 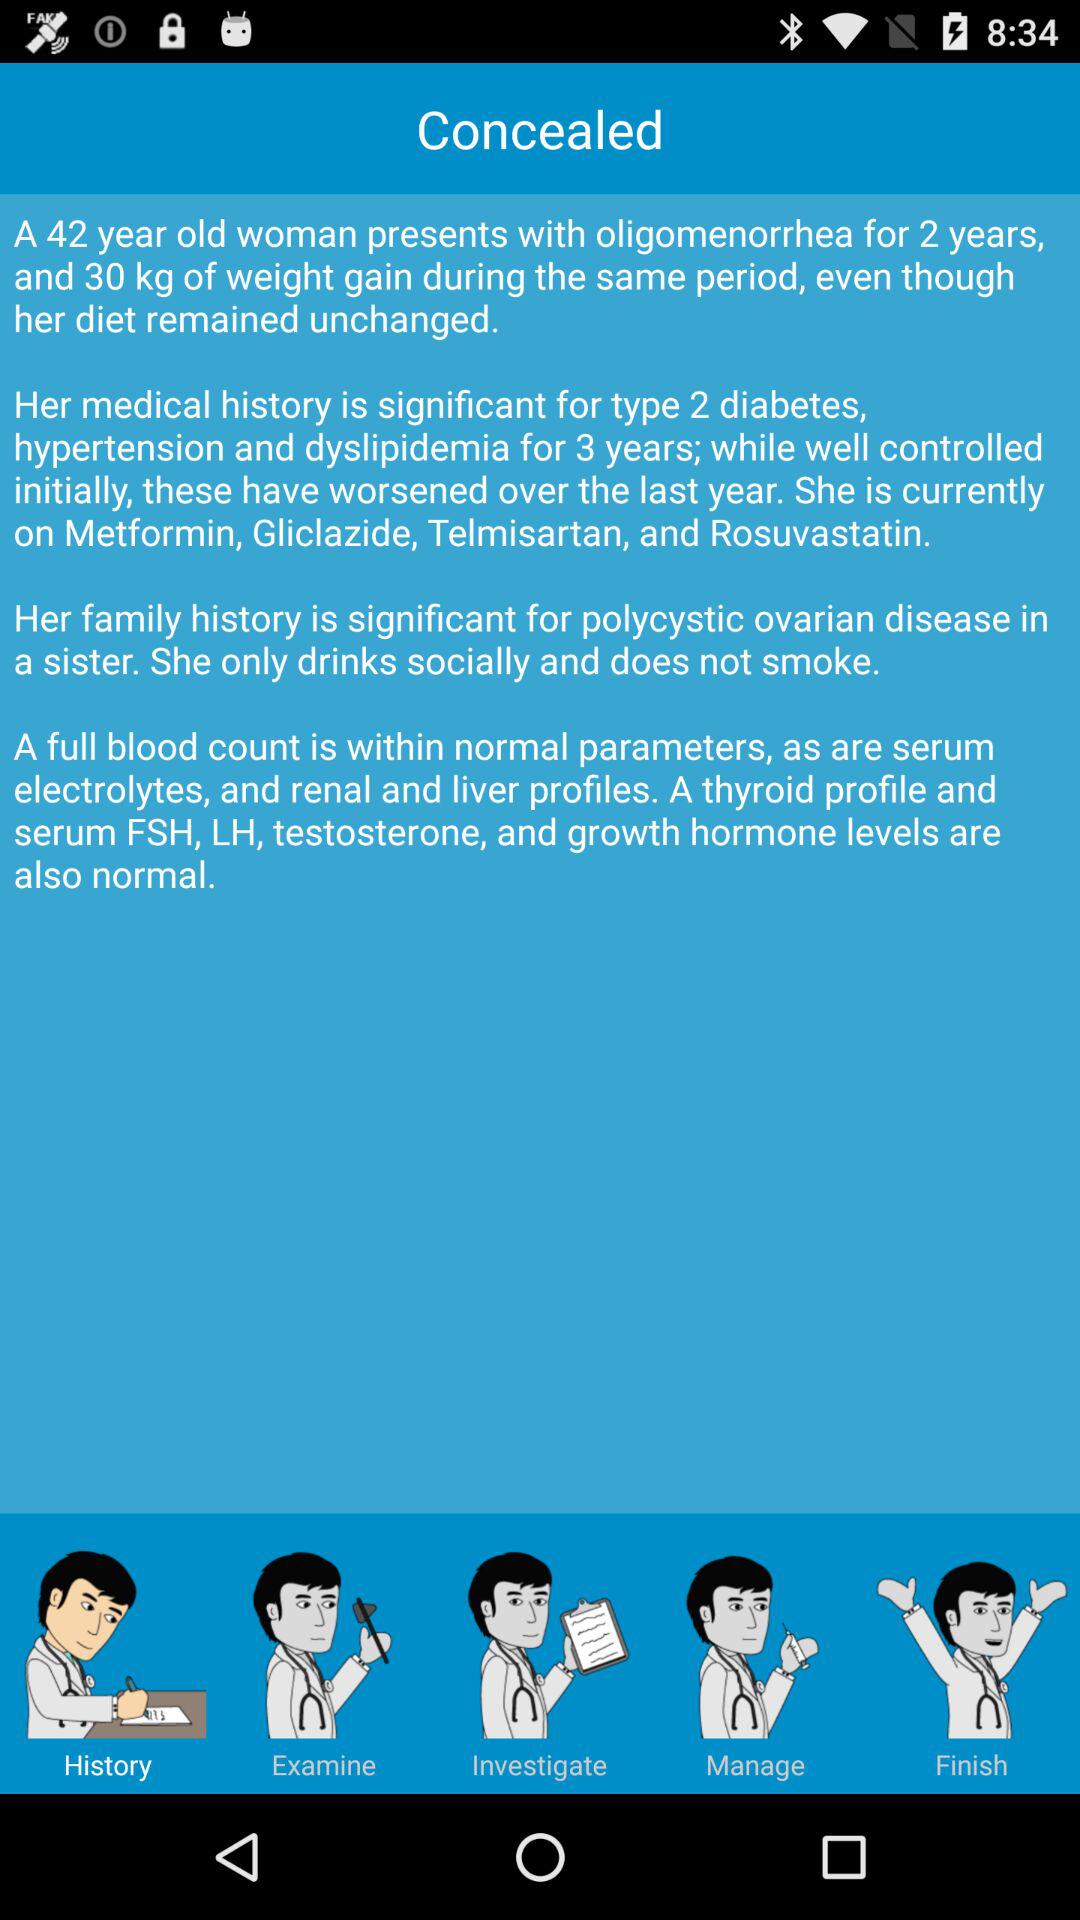 I want to click on open the item below the a 42 year app, so click(x=324, y=1653).